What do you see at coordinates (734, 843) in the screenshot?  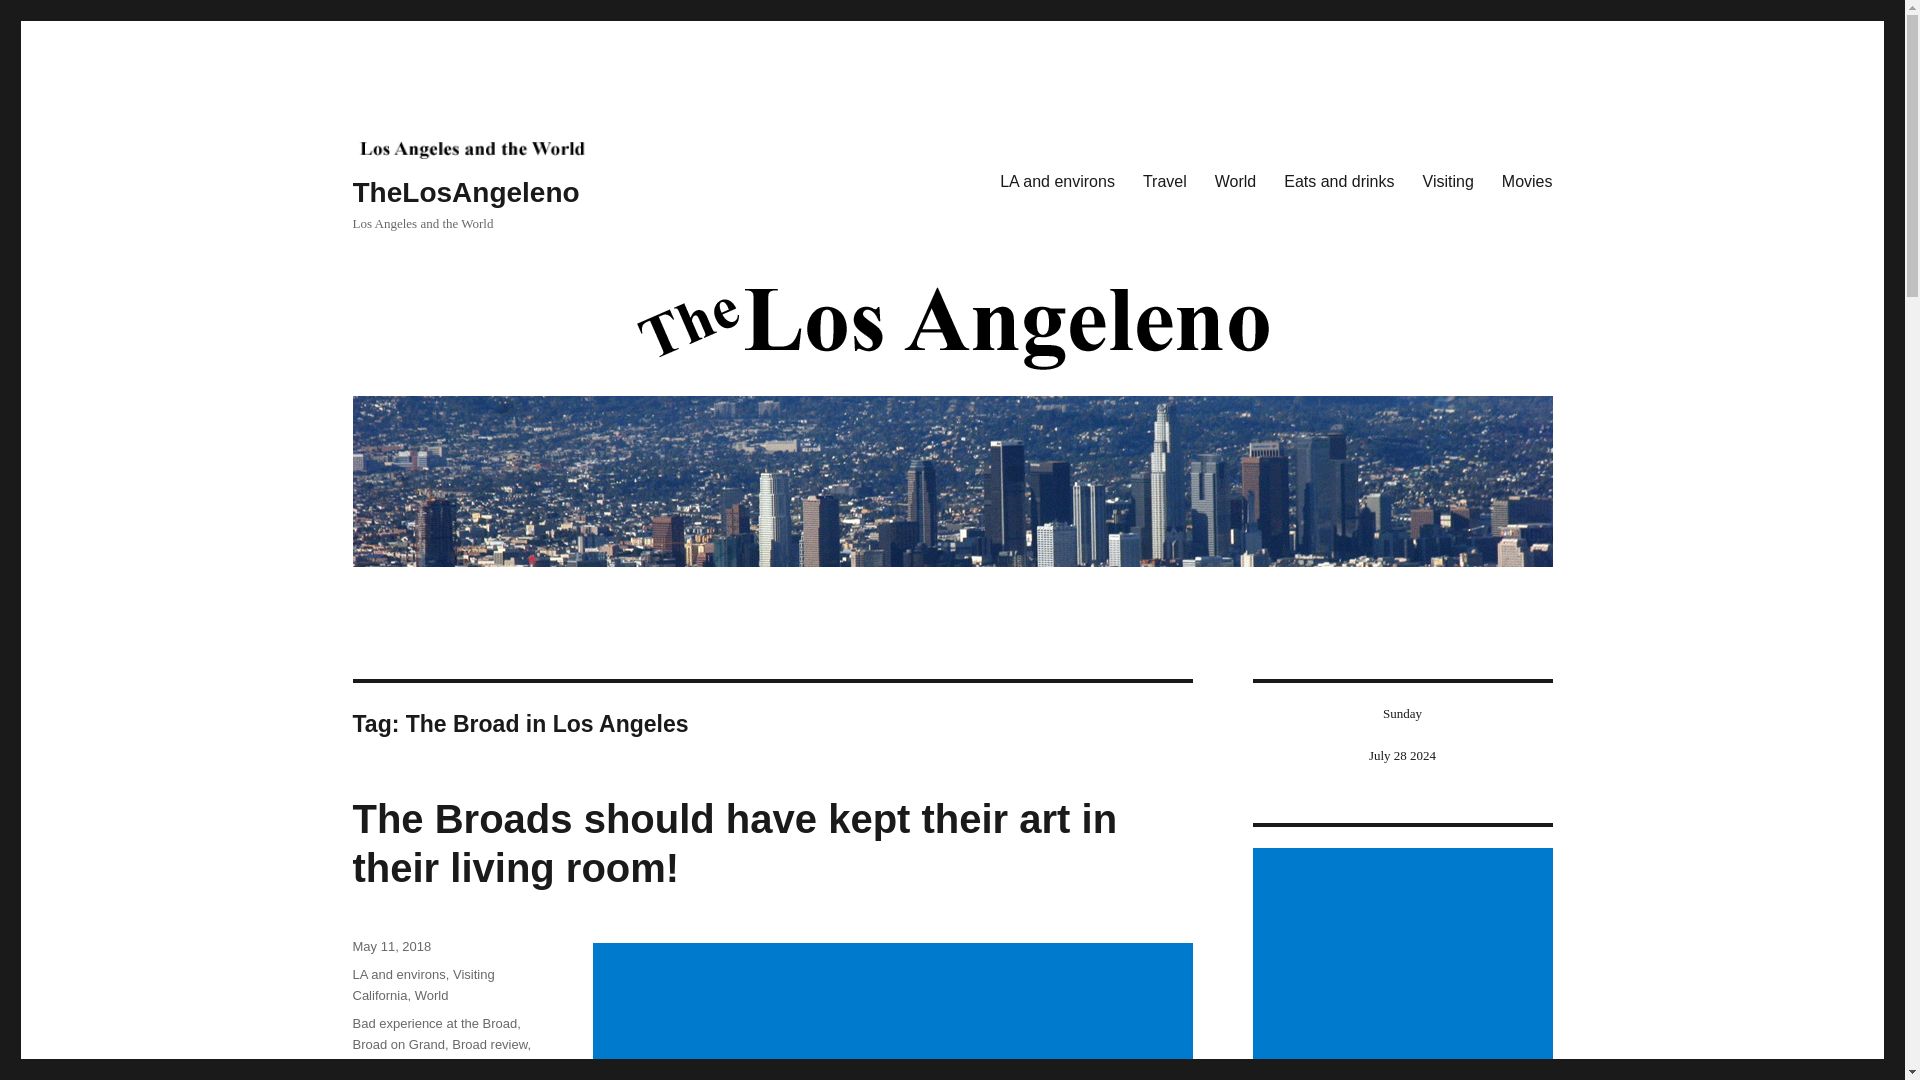 I see `The Broads should have kept their art in their living room!` at bounding box center [734, 843].